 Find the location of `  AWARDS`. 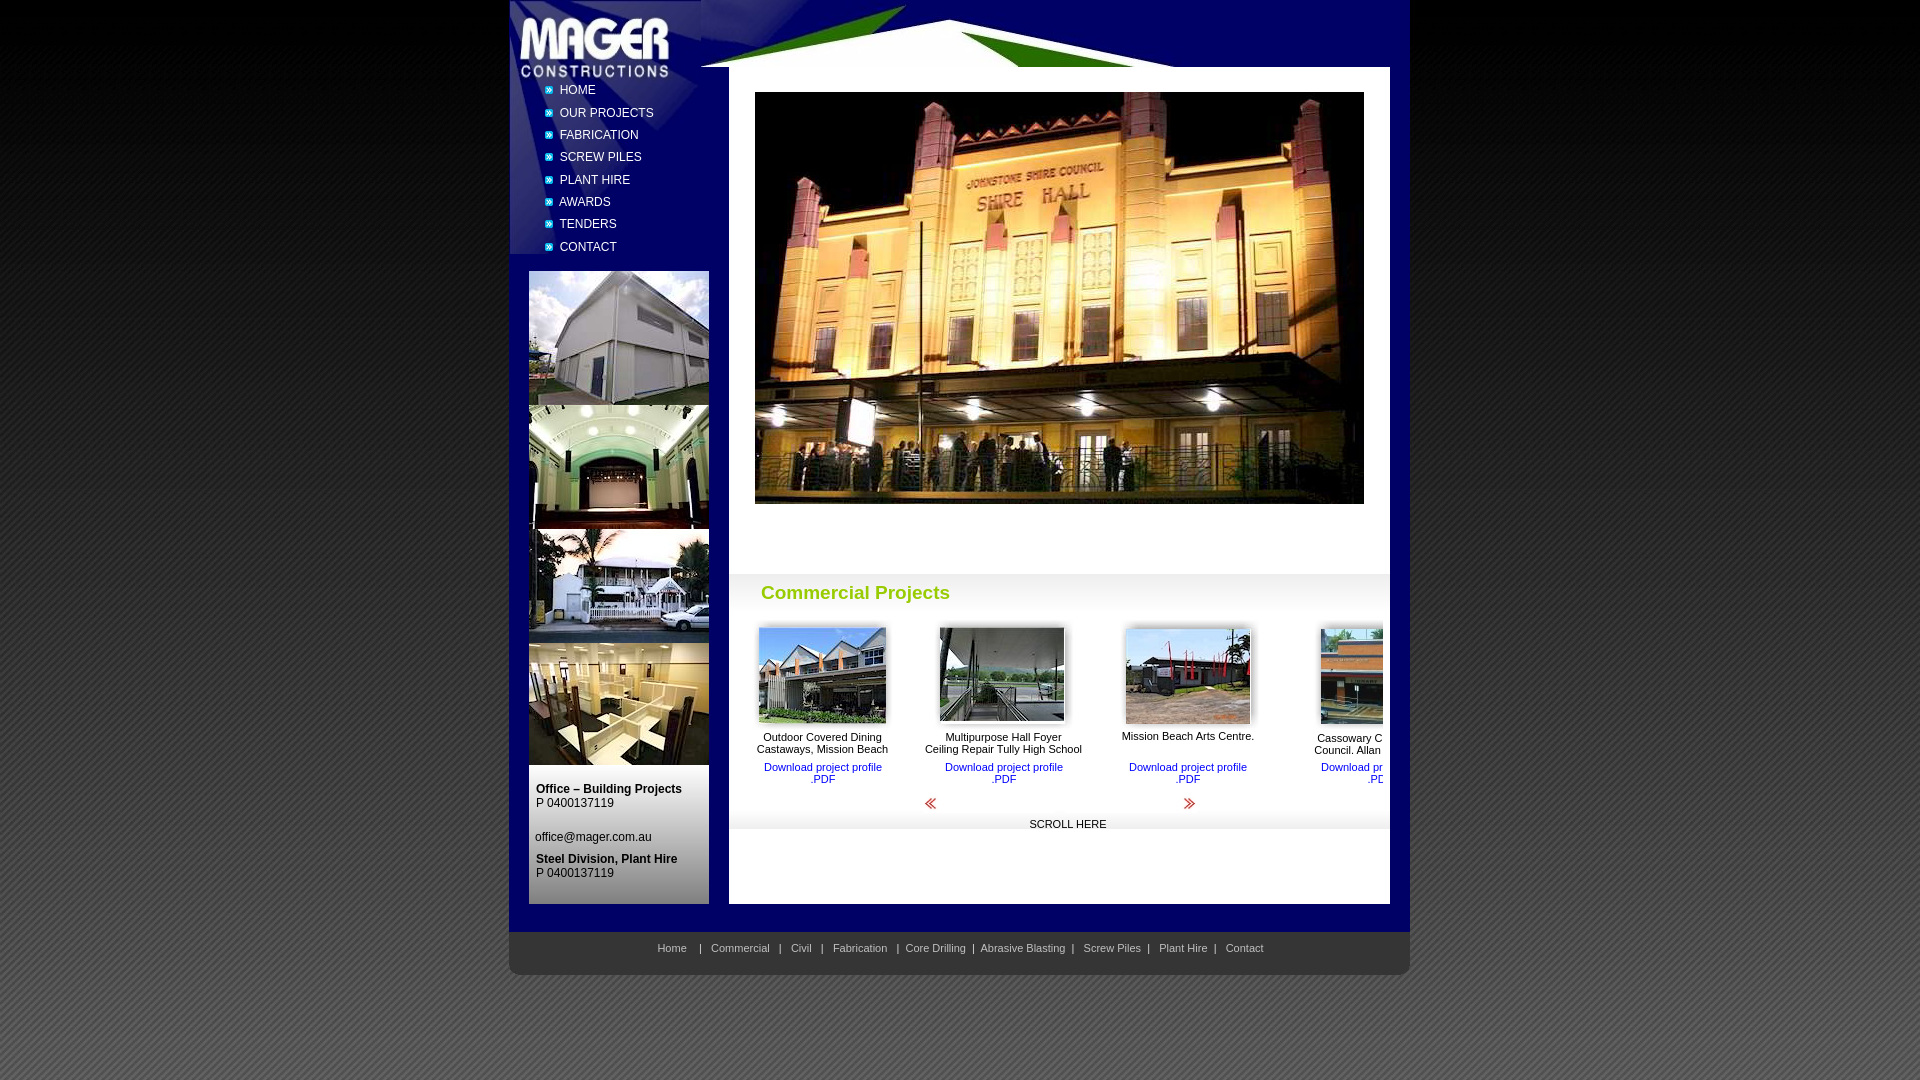

  AWARDS is located at coordinates (616, 202).